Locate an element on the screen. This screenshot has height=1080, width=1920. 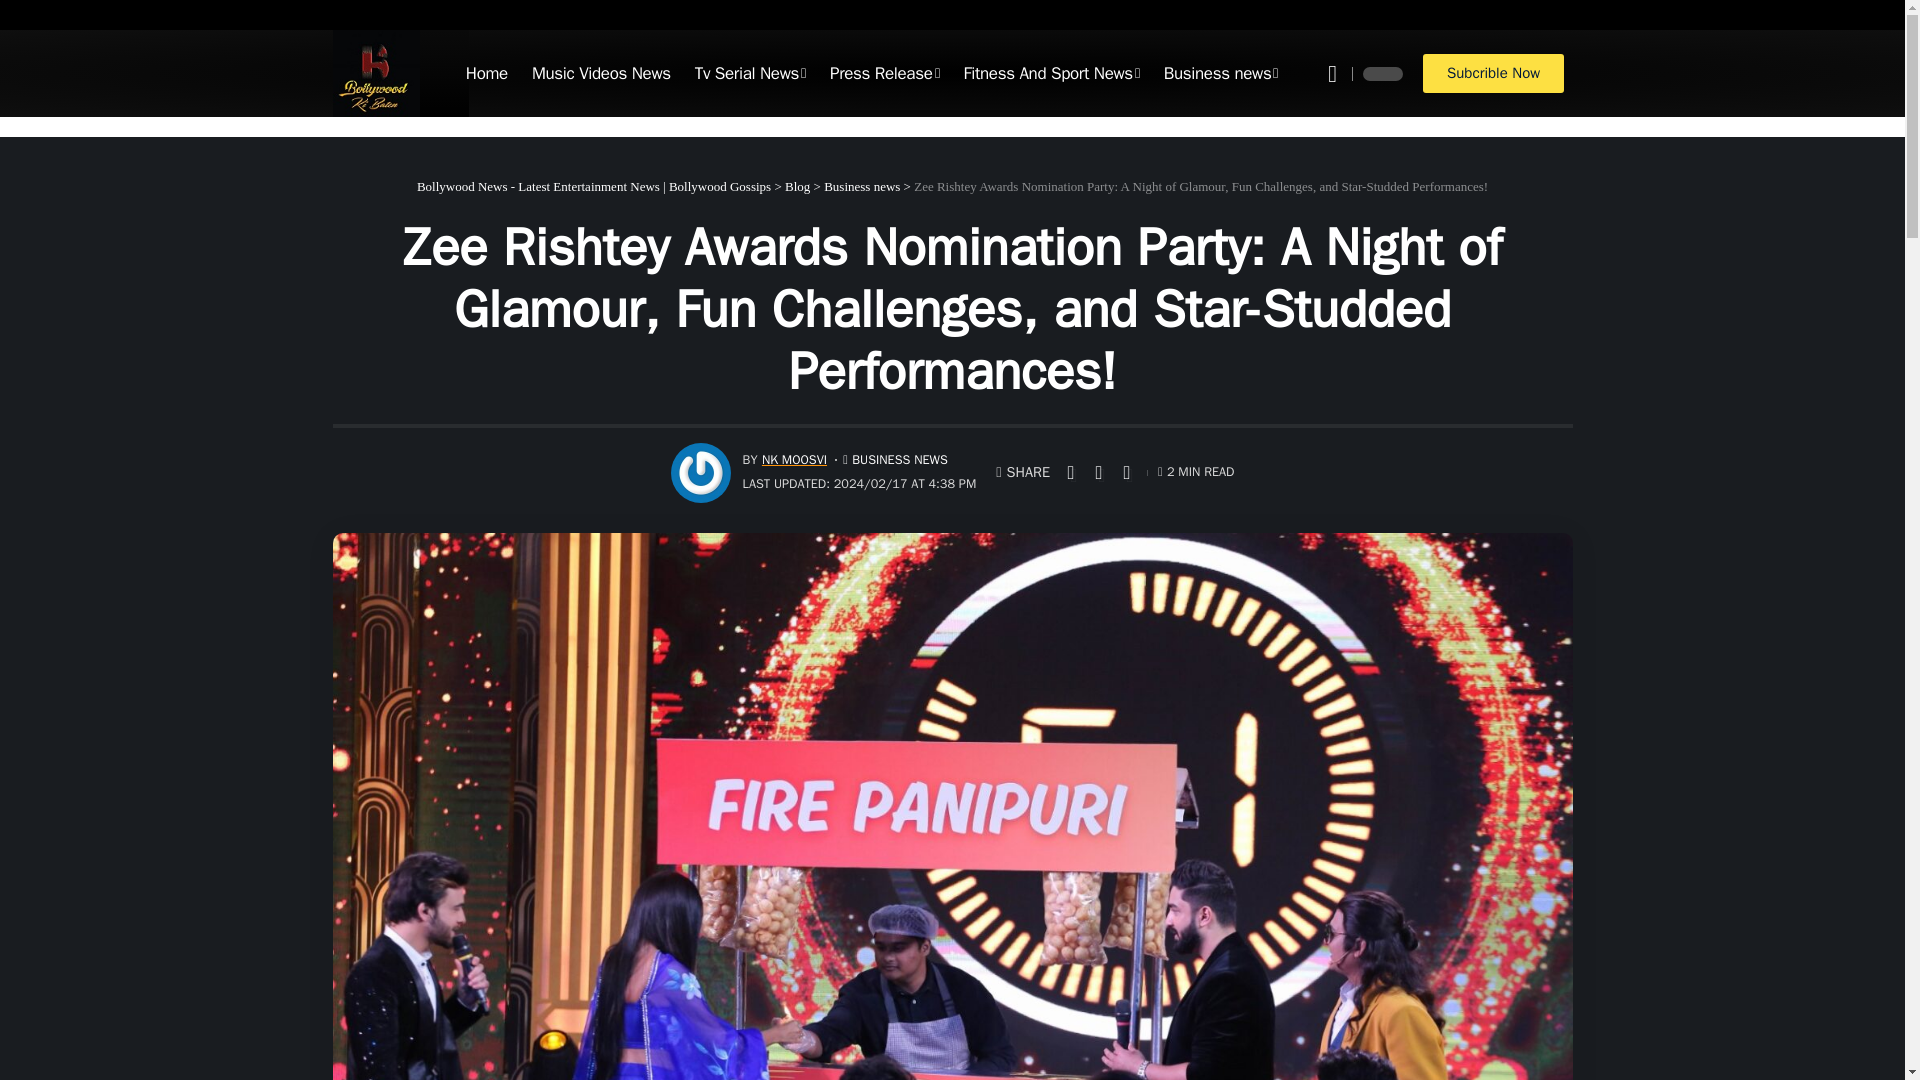
Go to the Business news Category archives. is located at coordinates (862, 186).